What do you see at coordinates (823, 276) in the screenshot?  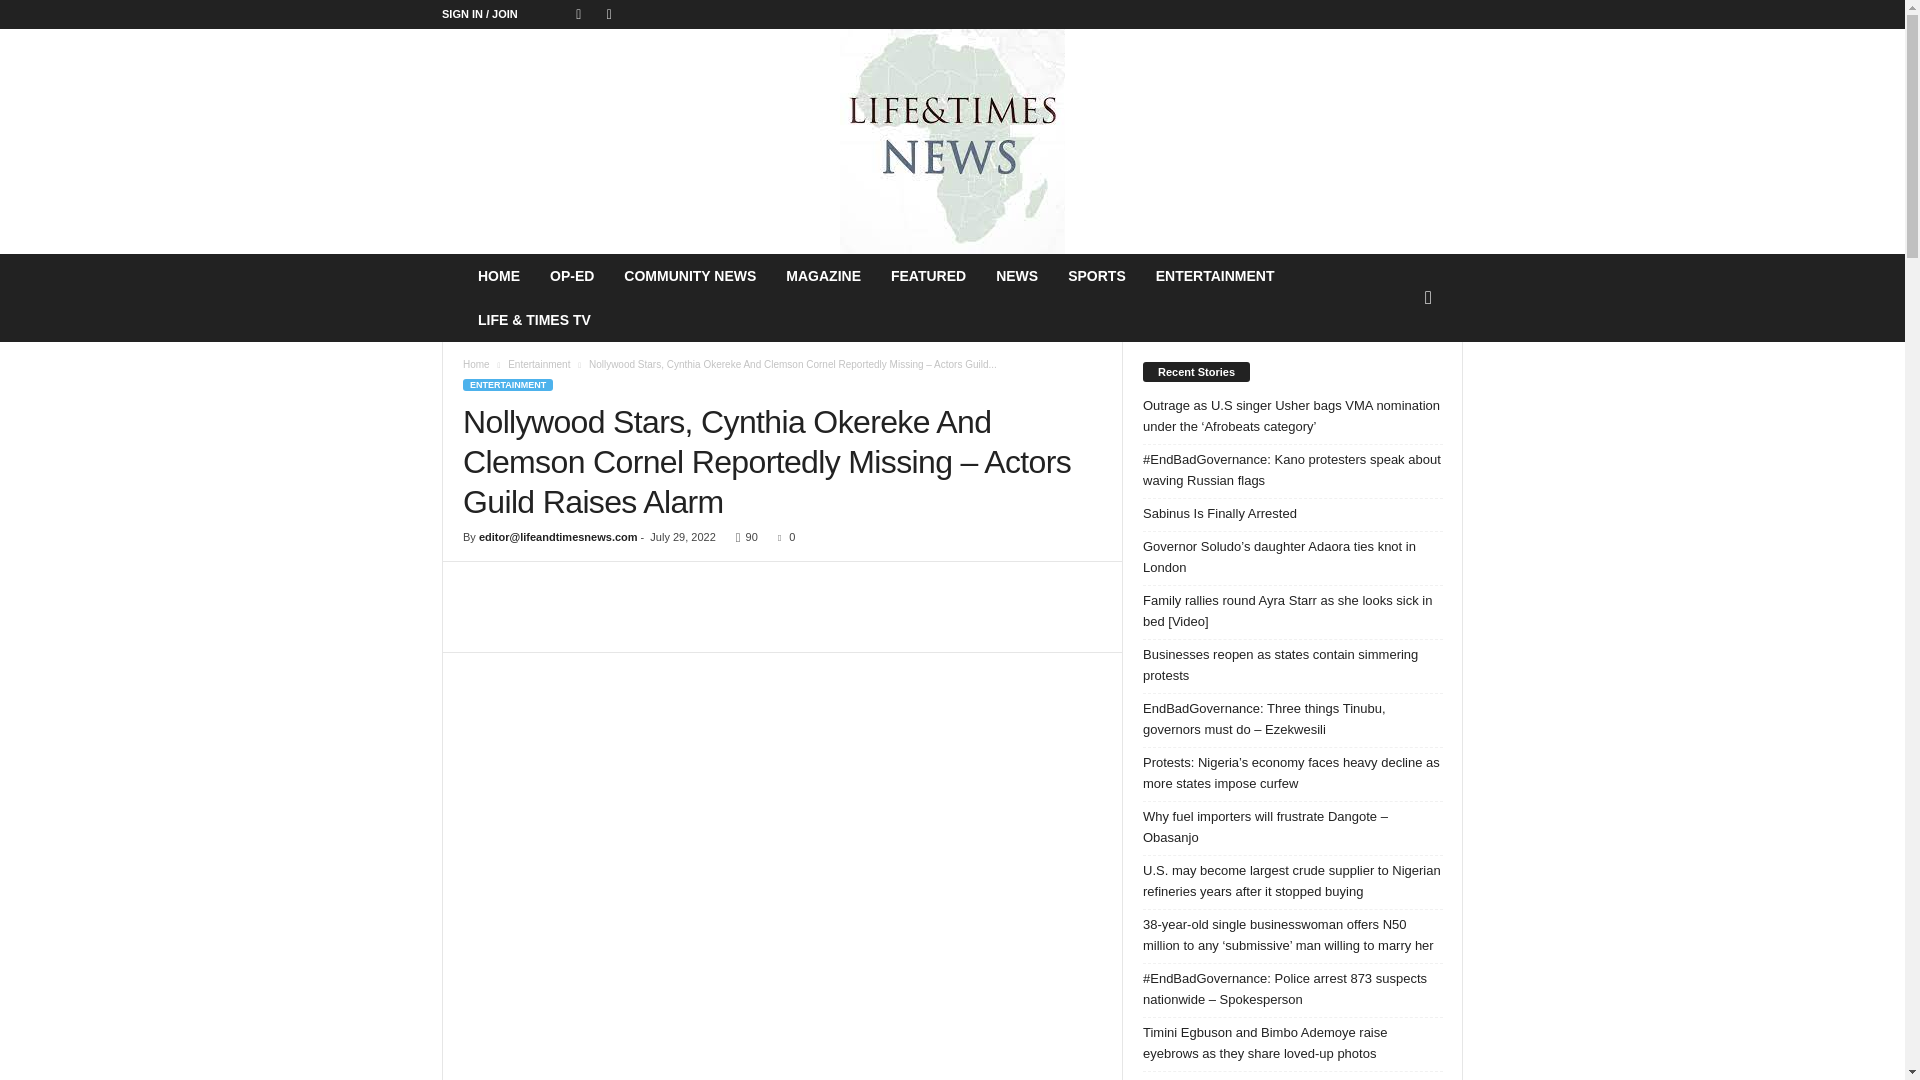 I see `MAGAZINE` at bounding box center [823, 276].